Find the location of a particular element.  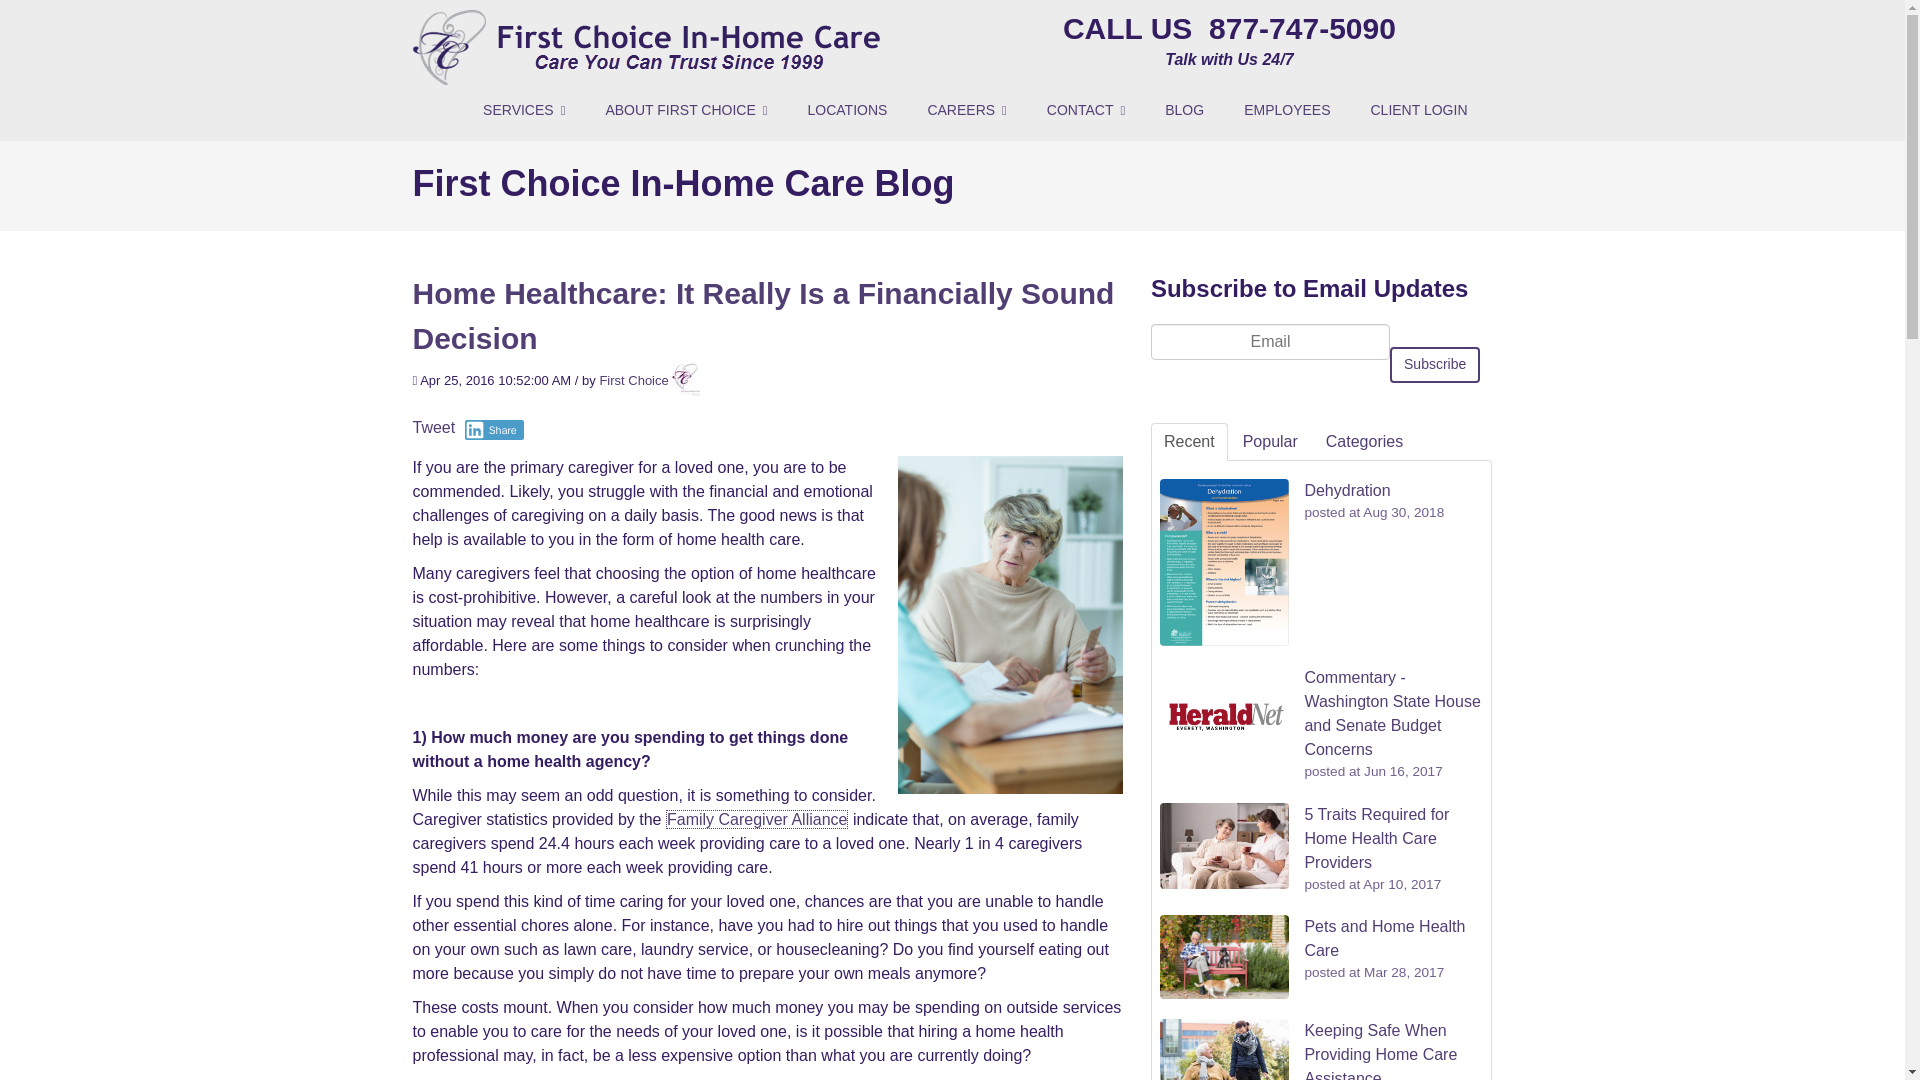

SERVICES is located at coordinates (524, 110).